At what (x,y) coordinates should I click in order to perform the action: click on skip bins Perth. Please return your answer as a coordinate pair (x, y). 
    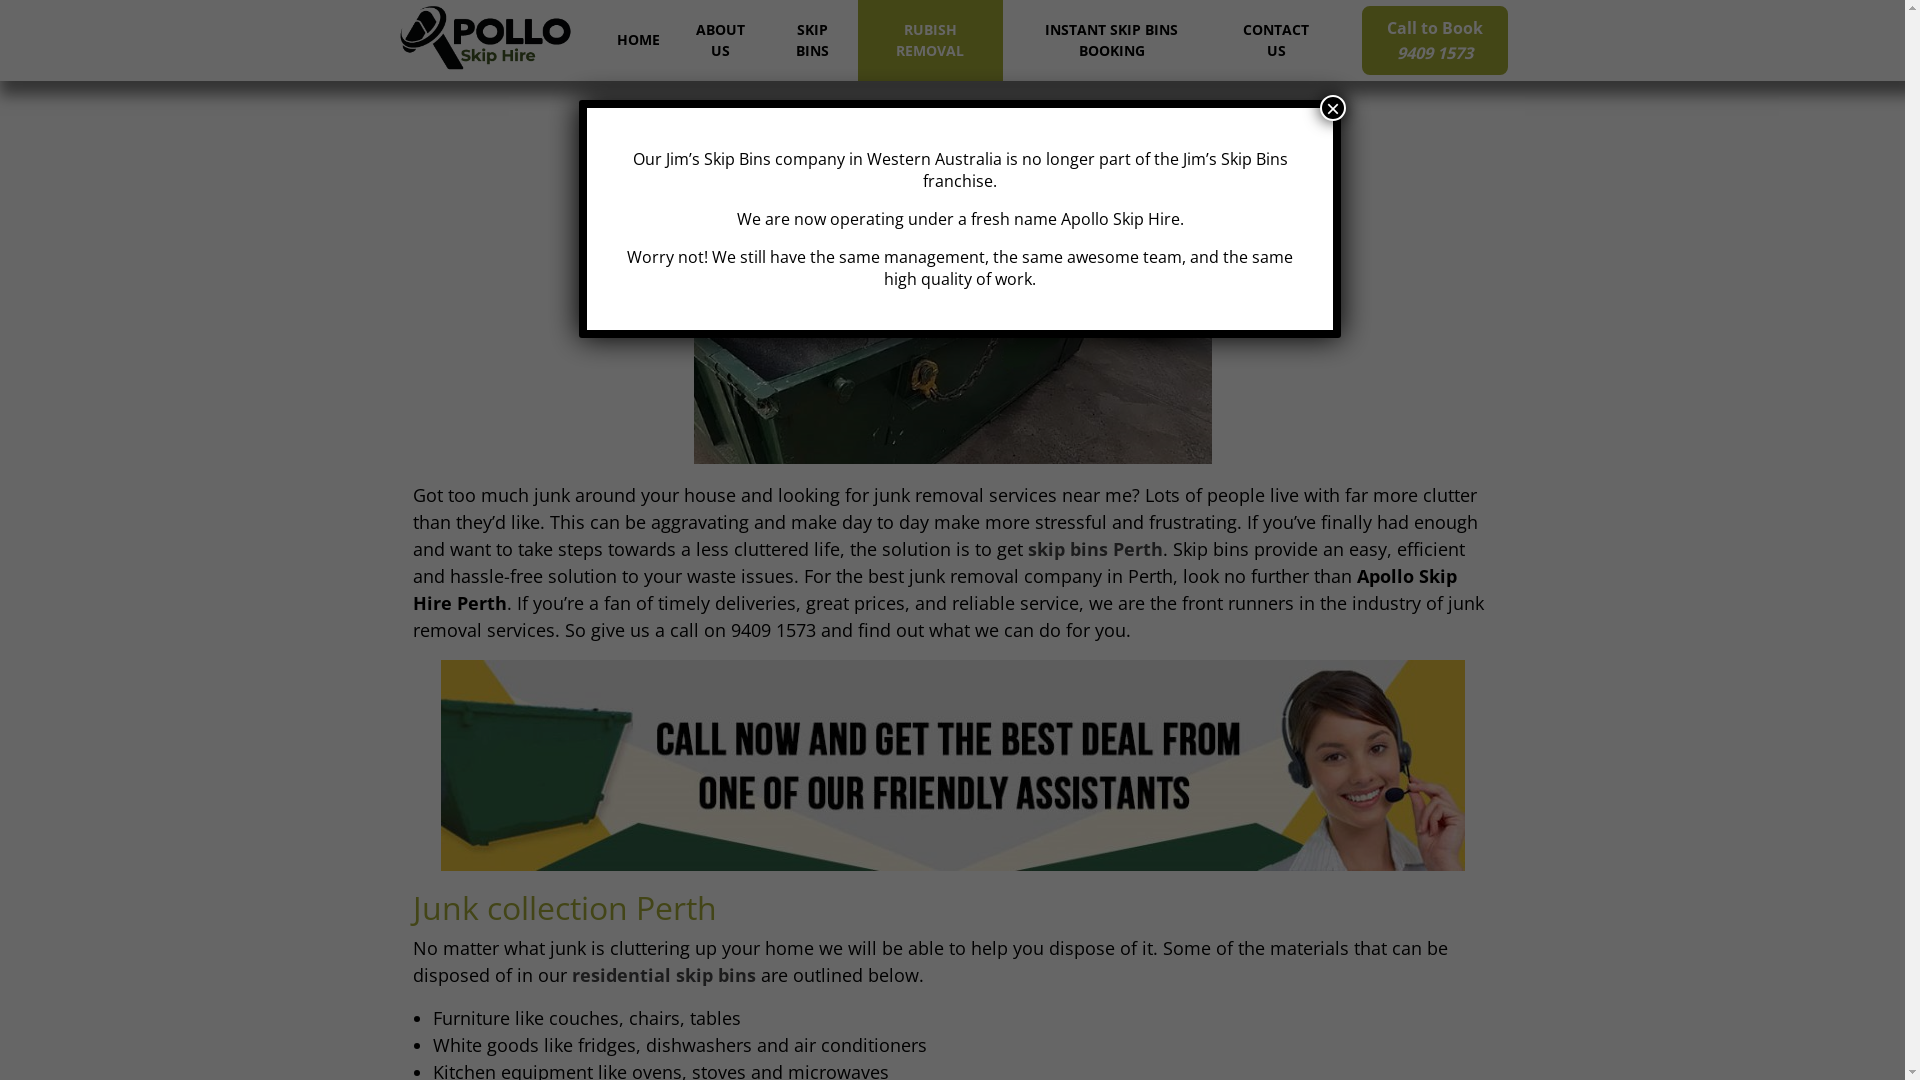
    Looking at the image, I should click on (1096, 549).